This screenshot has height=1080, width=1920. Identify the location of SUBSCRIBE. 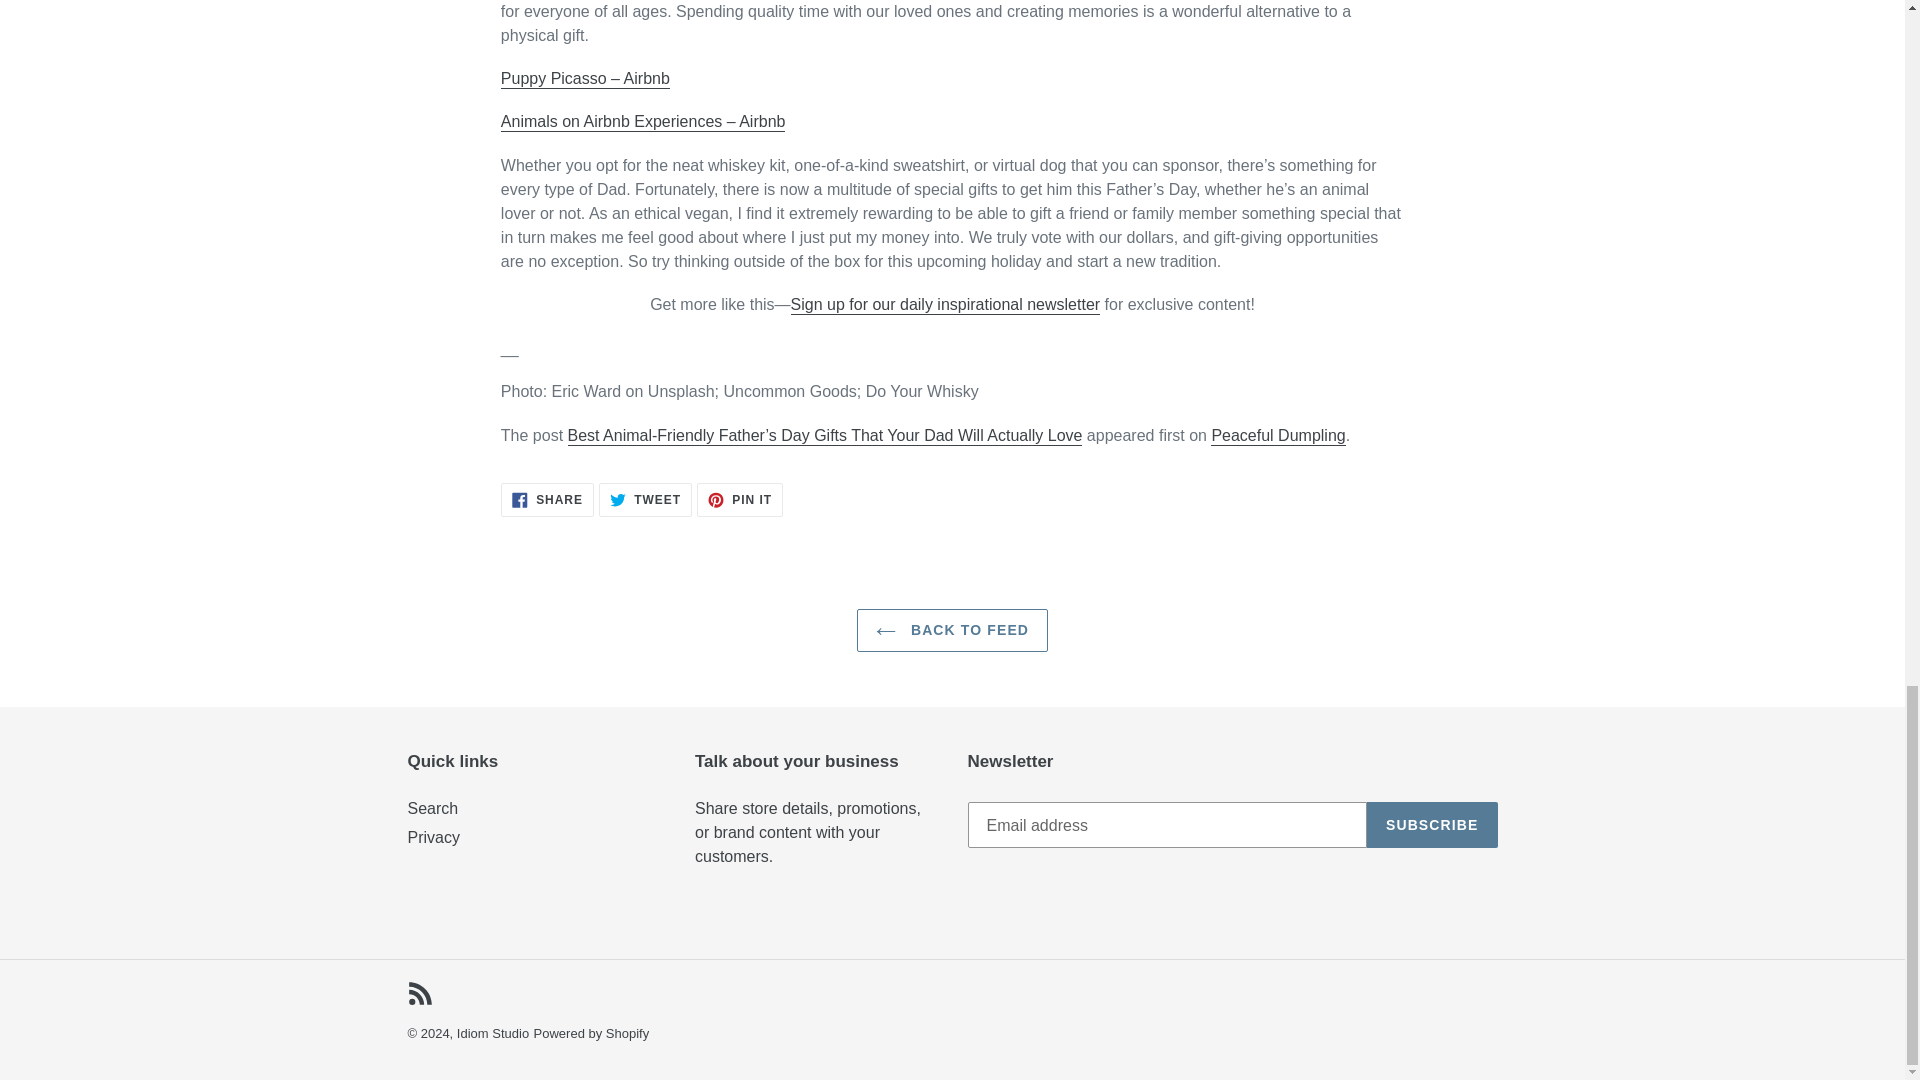
(434, 837).